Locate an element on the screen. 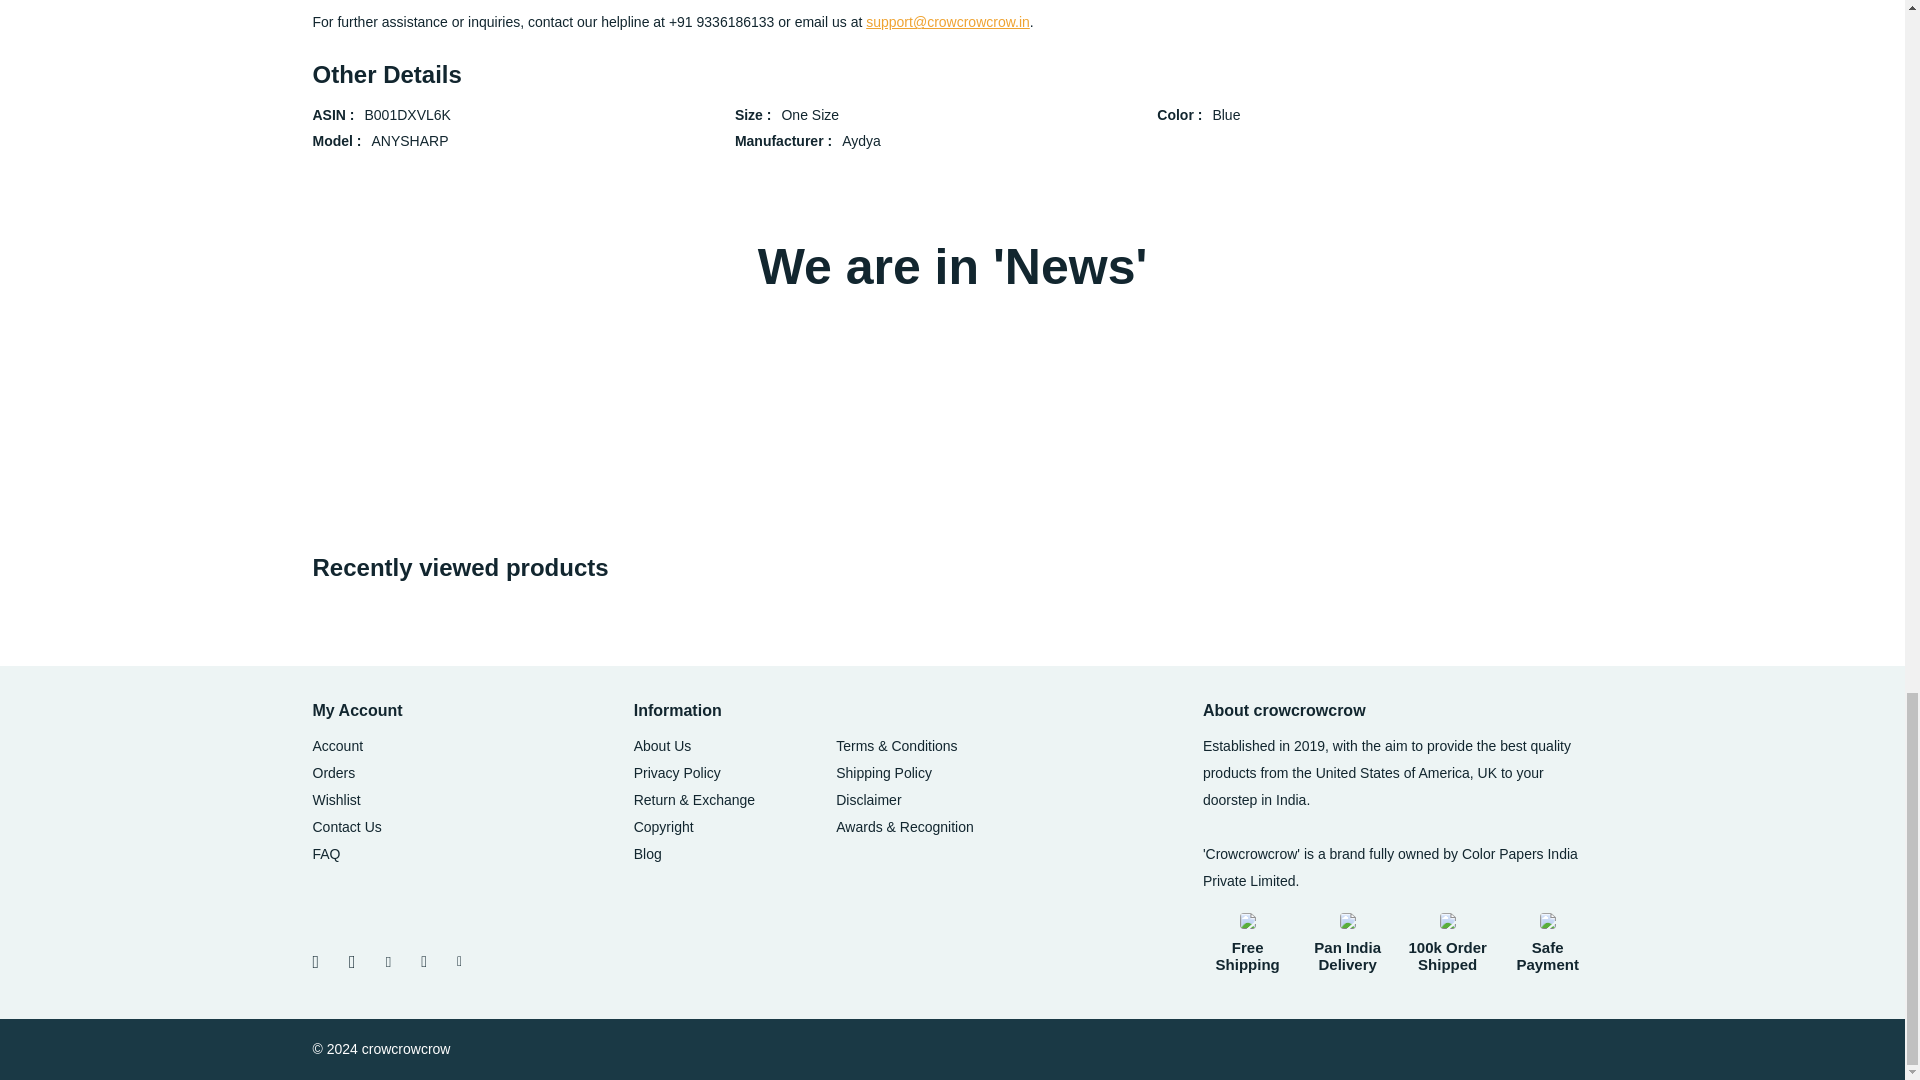 This screenshot has height=1080, width=1920. Privacy Policy is located at coordinates (677, 772).